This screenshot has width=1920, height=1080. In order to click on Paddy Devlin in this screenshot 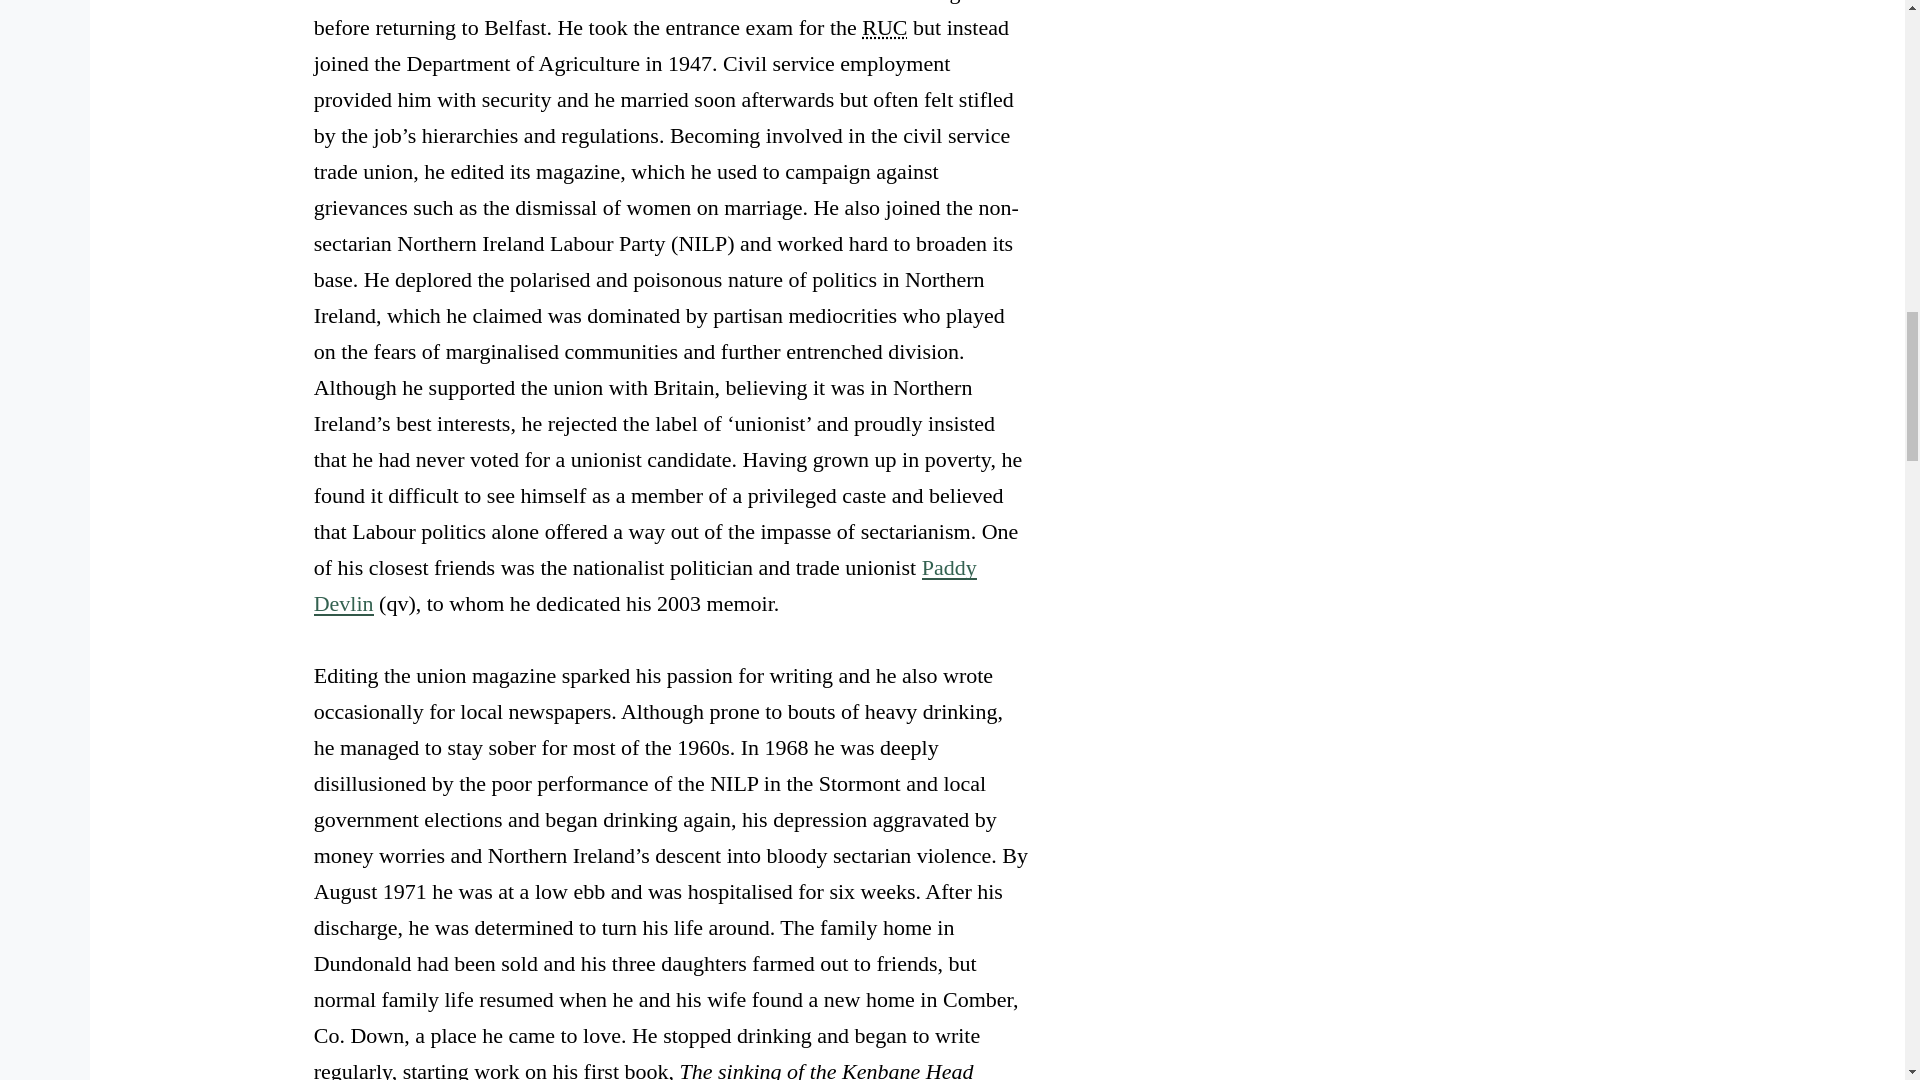, I will do `click(646, 585)`.